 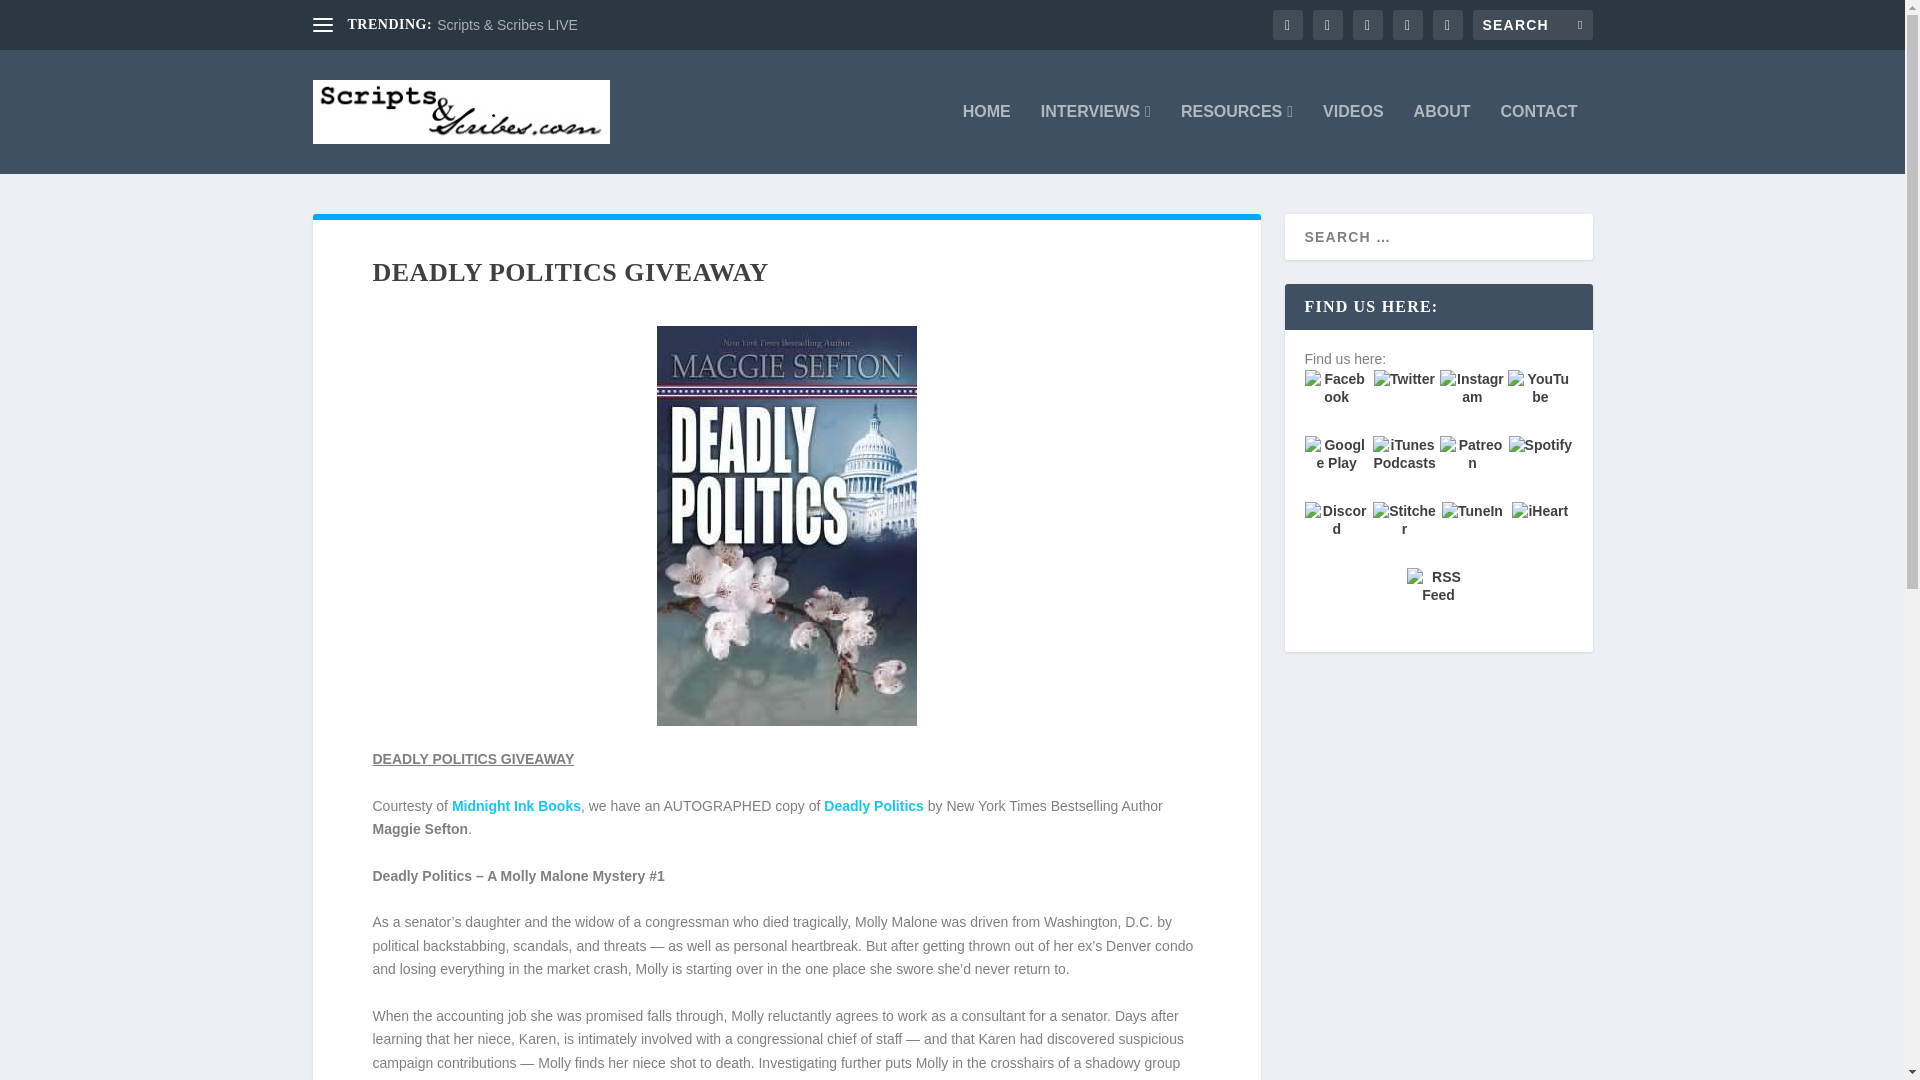 What do you see at coordinates (1404, 402) in the screenshot?
I see `Twitter` at bounding box center [1404, 402].